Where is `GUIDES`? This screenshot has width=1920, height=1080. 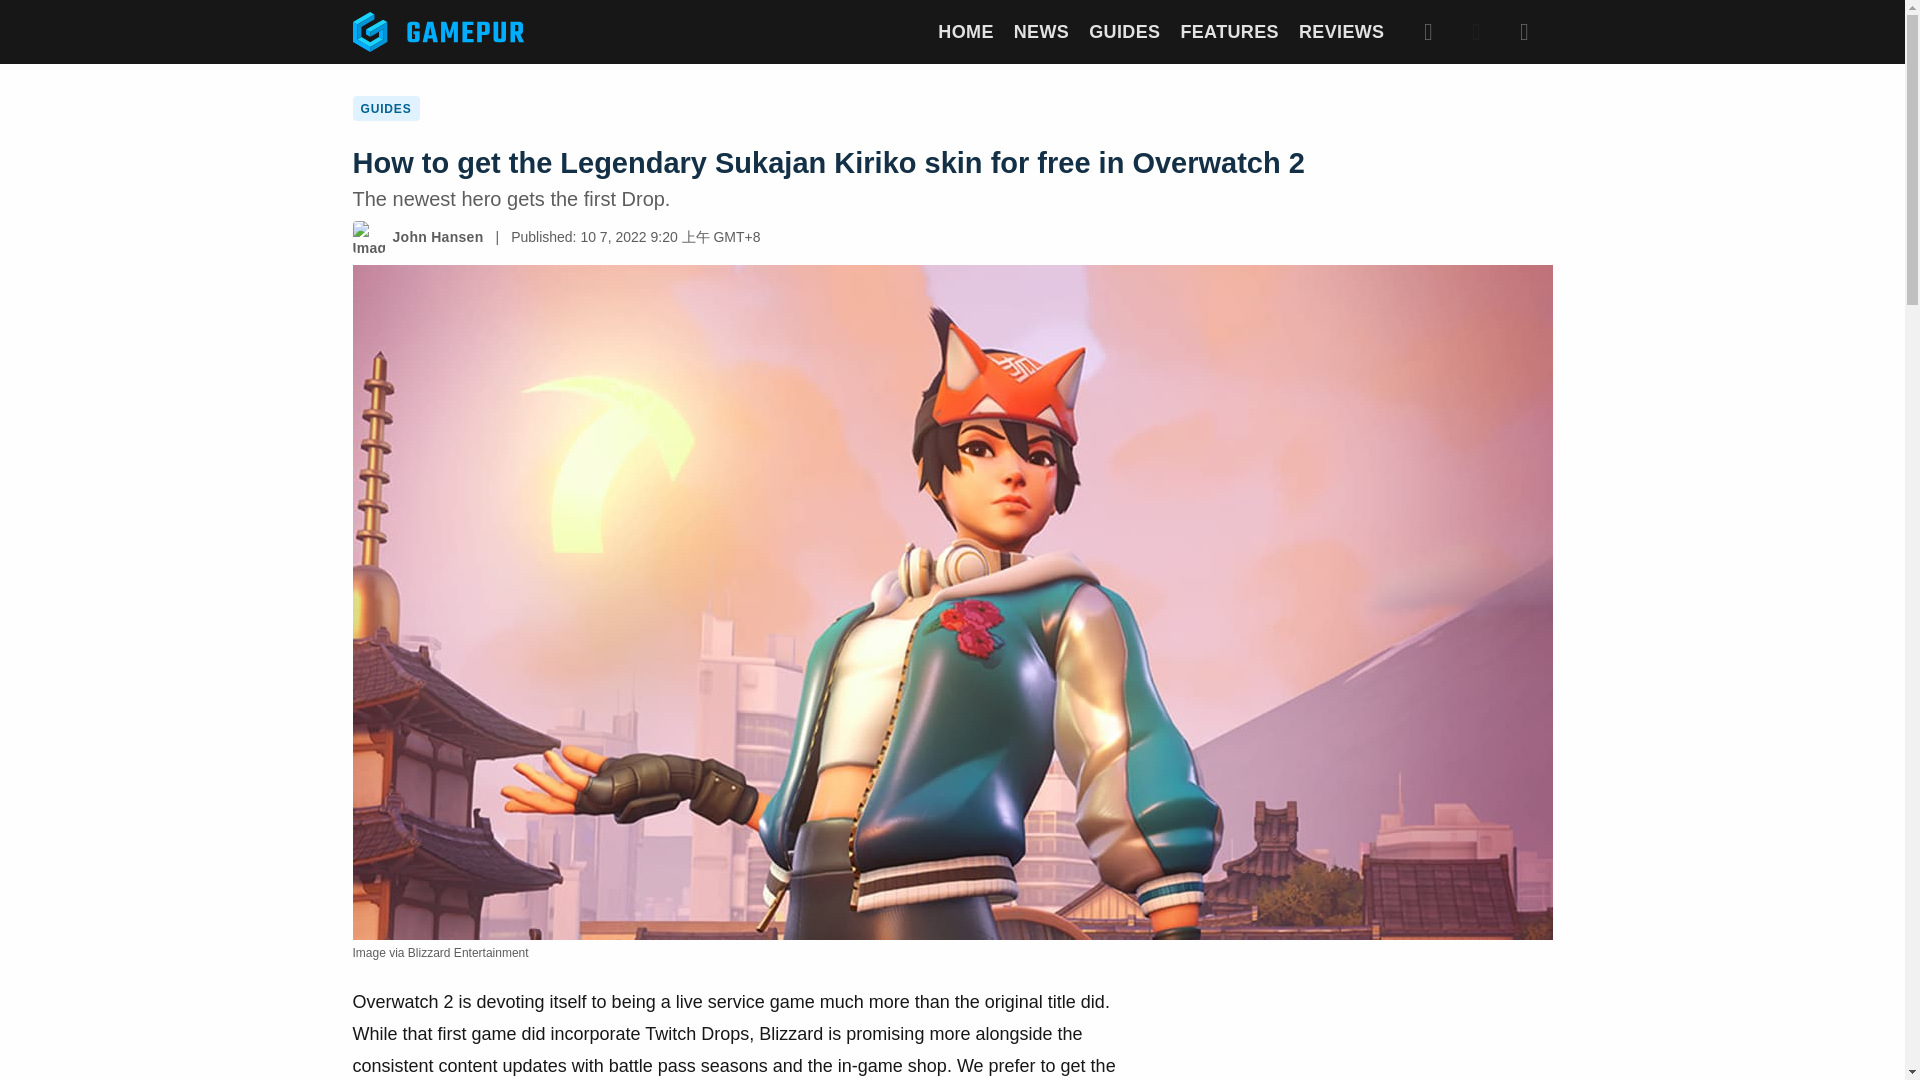
GUIDES is located at coordinates (1124, 32).